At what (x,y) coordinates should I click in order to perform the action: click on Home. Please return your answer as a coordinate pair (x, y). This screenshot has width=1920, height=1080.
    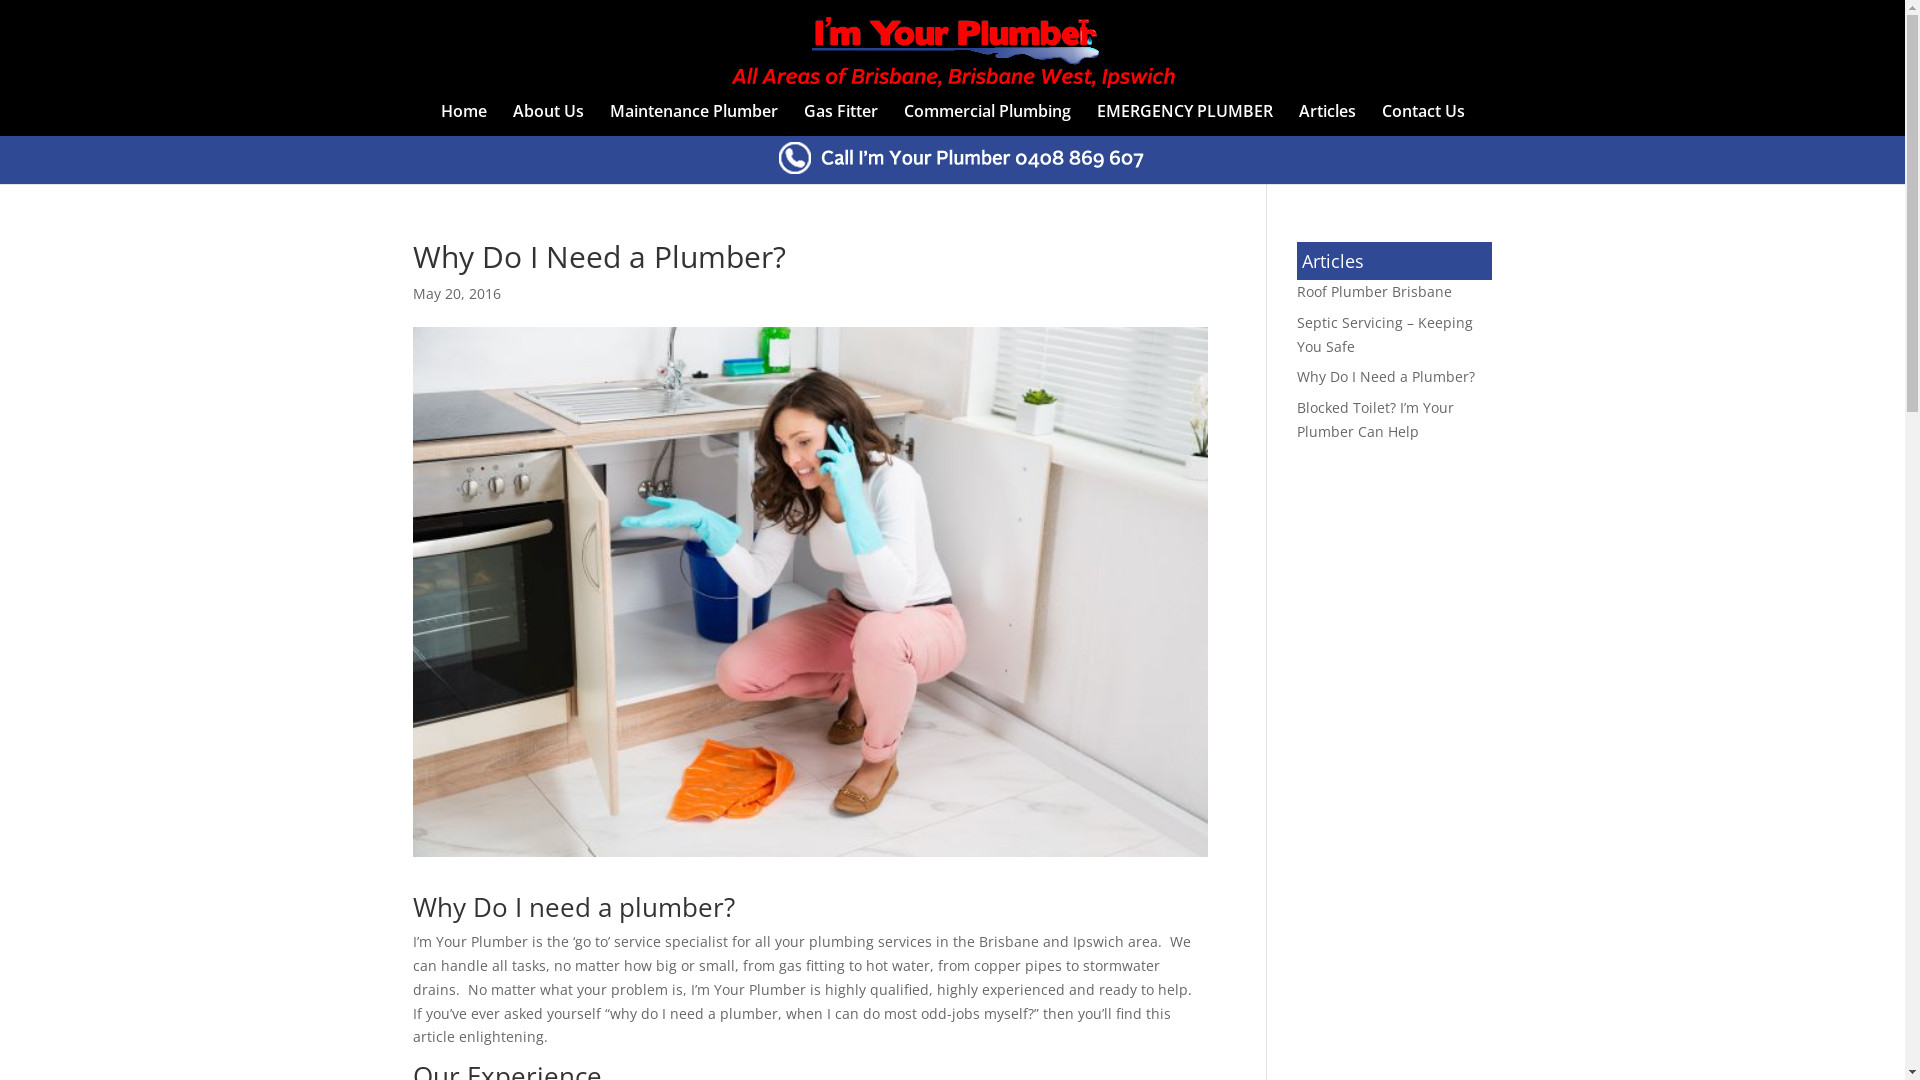
    Looking at the image, I should click on (463, 120).